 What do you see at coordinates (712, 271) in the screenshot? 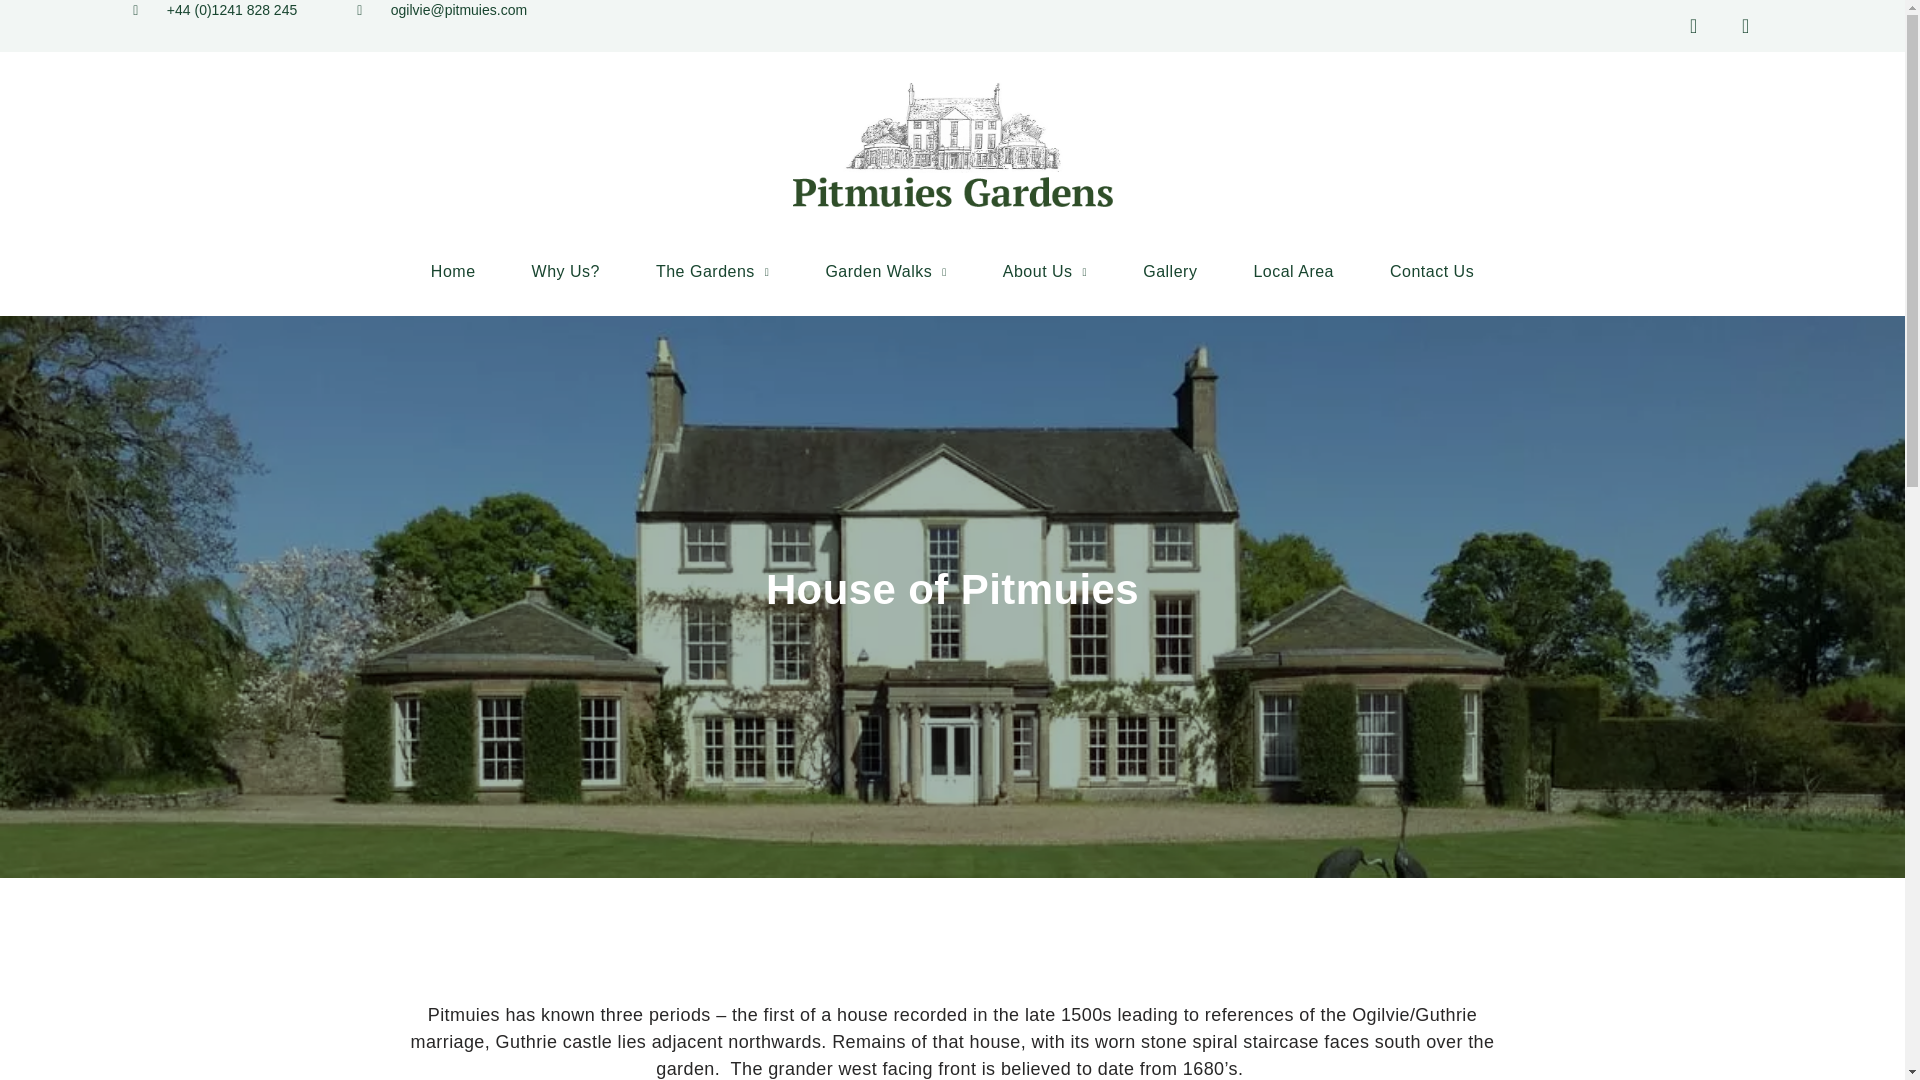
I see `The Gardens` at bounding box center [712, 271].